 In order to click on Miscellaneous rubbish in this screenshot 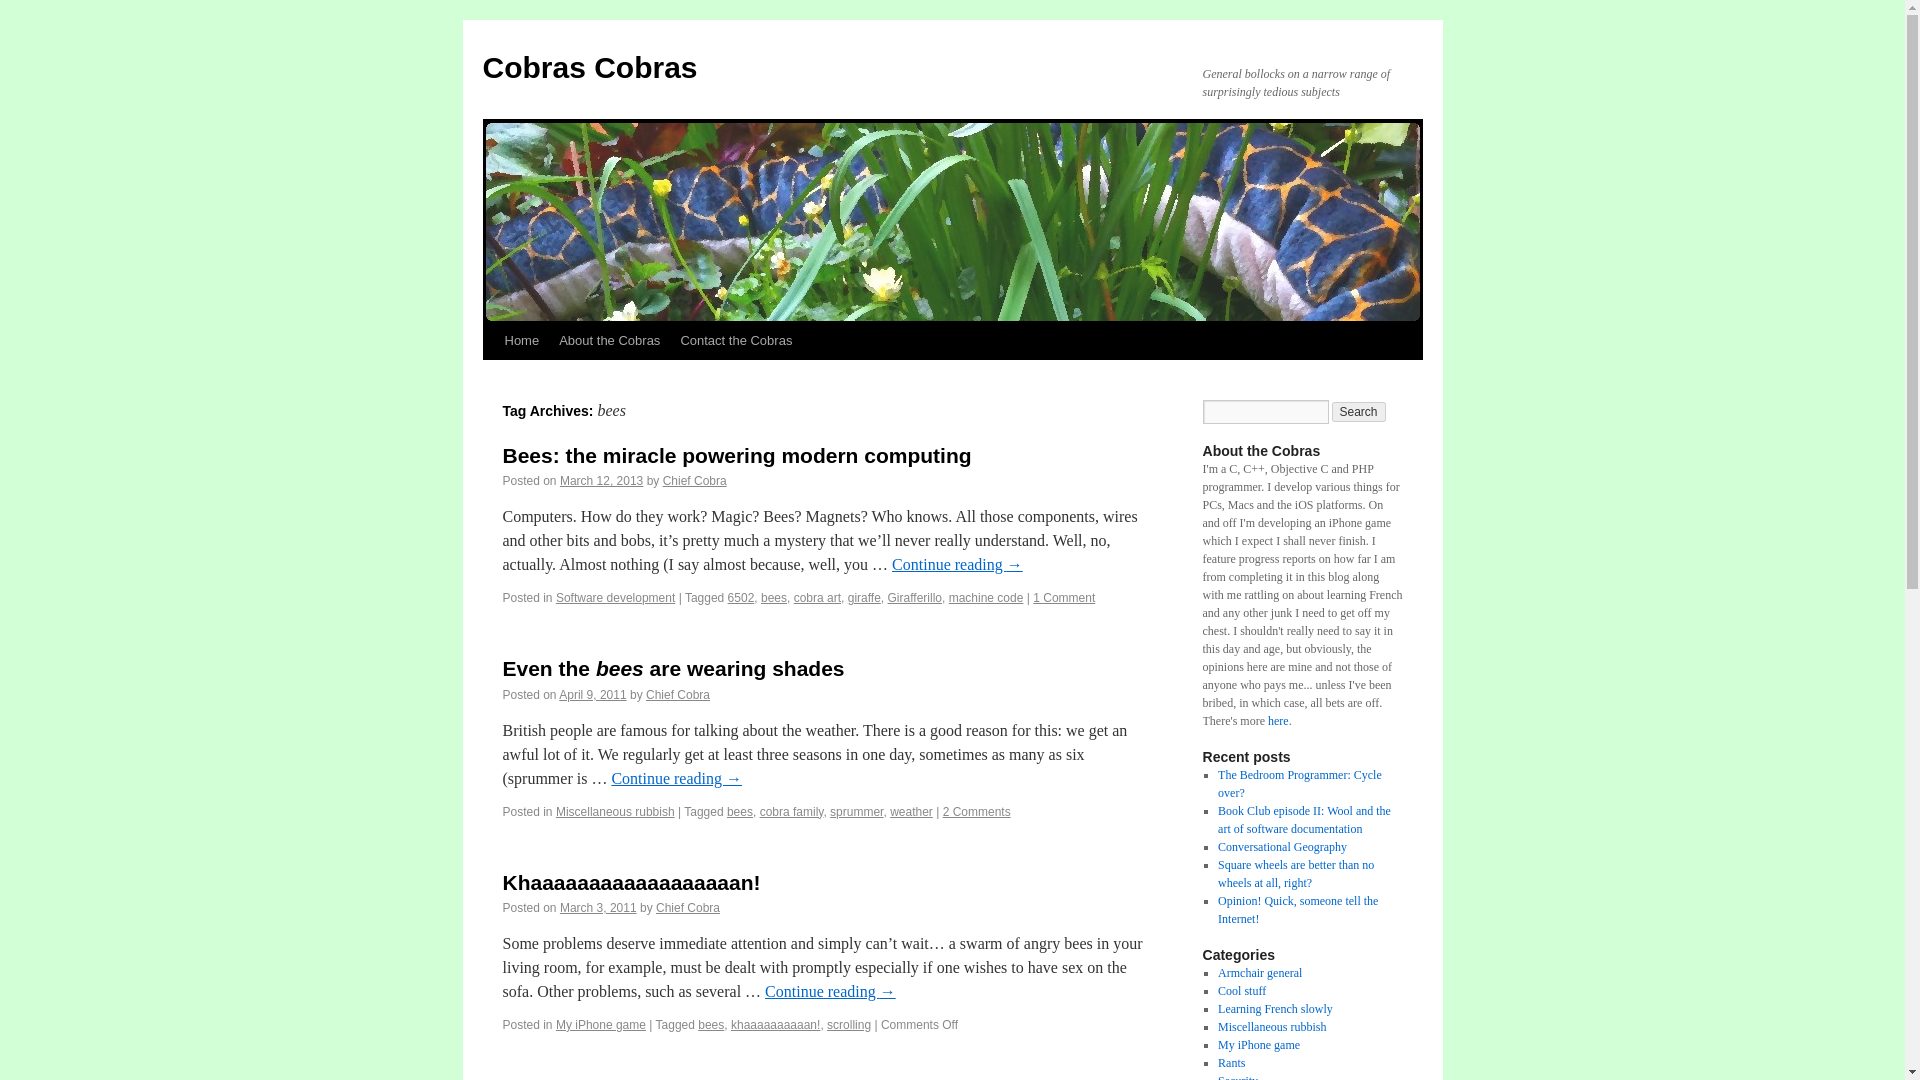, I will do `click(616, 811)`.